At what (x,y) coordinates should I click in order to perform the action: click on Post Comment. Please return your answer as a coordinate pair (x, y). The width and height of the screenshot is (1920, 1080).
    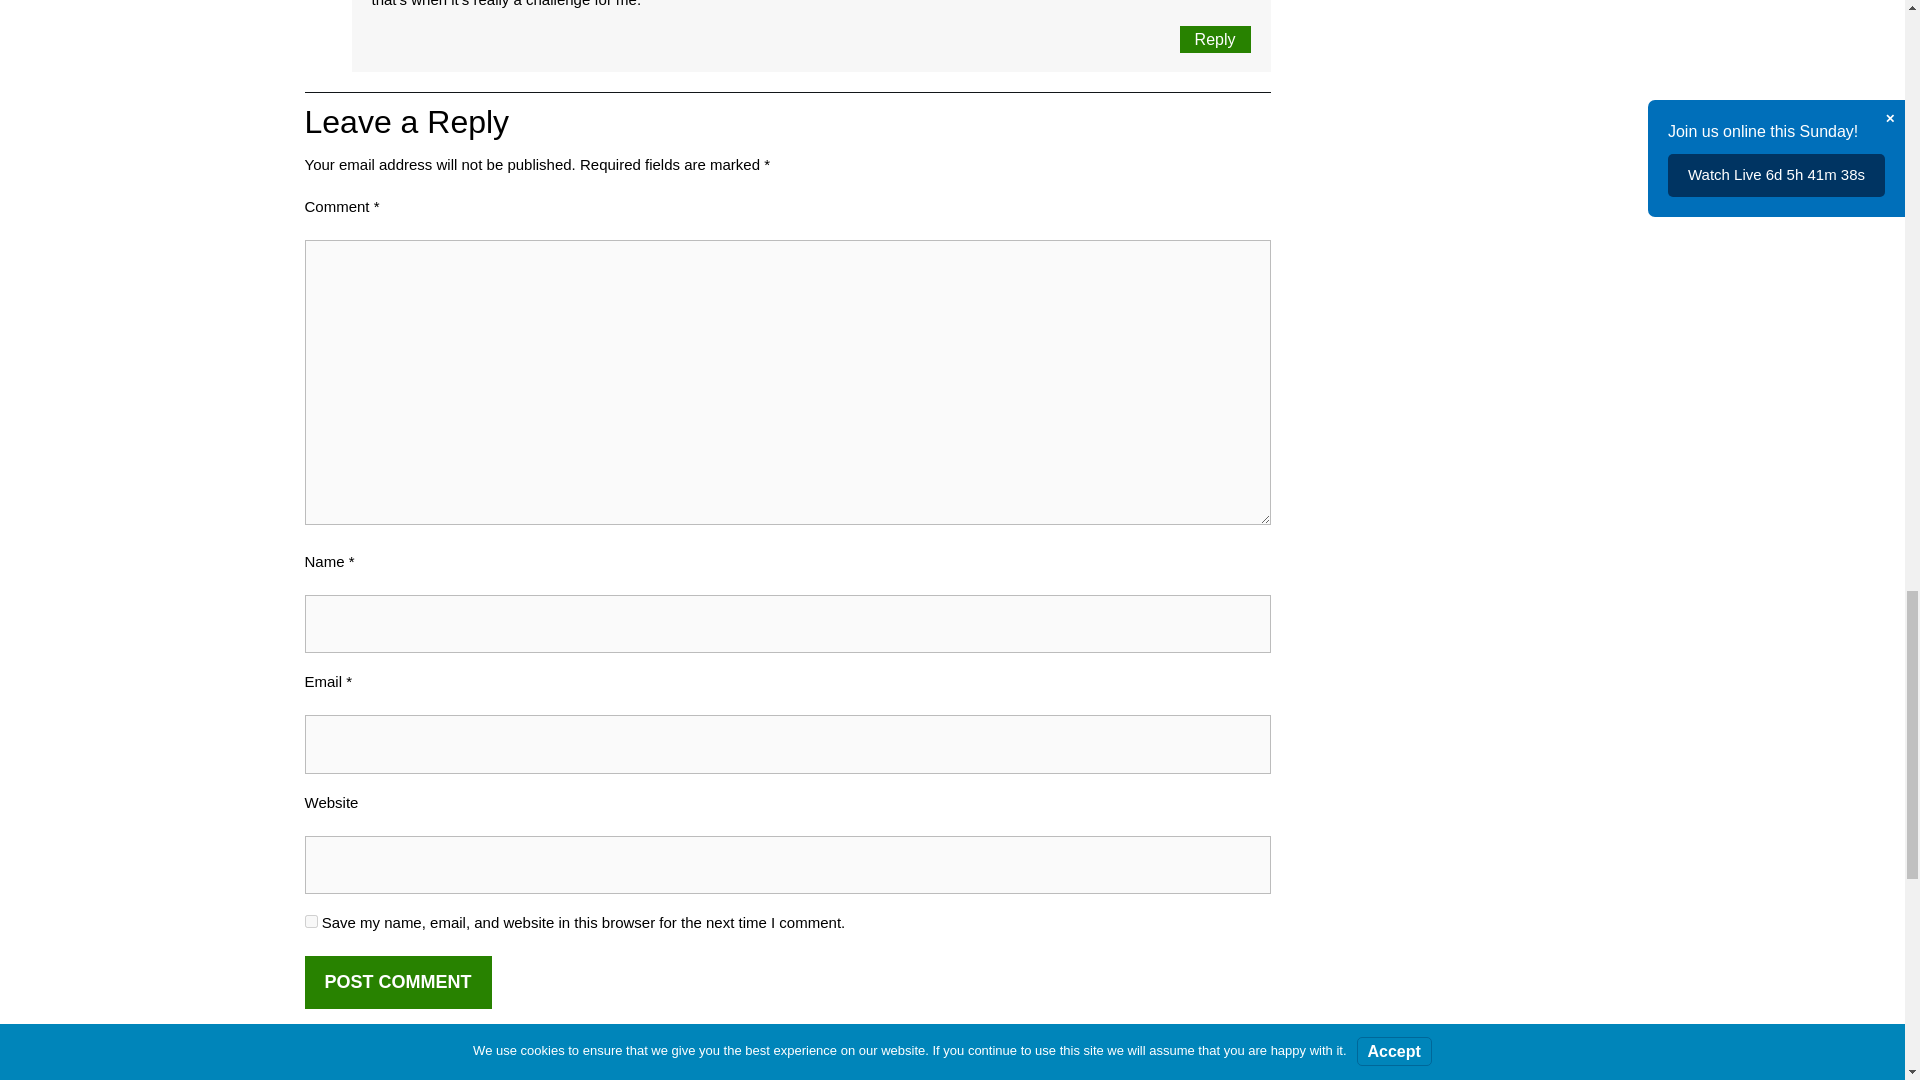
    Looking at the image, I should click on (397, 981).